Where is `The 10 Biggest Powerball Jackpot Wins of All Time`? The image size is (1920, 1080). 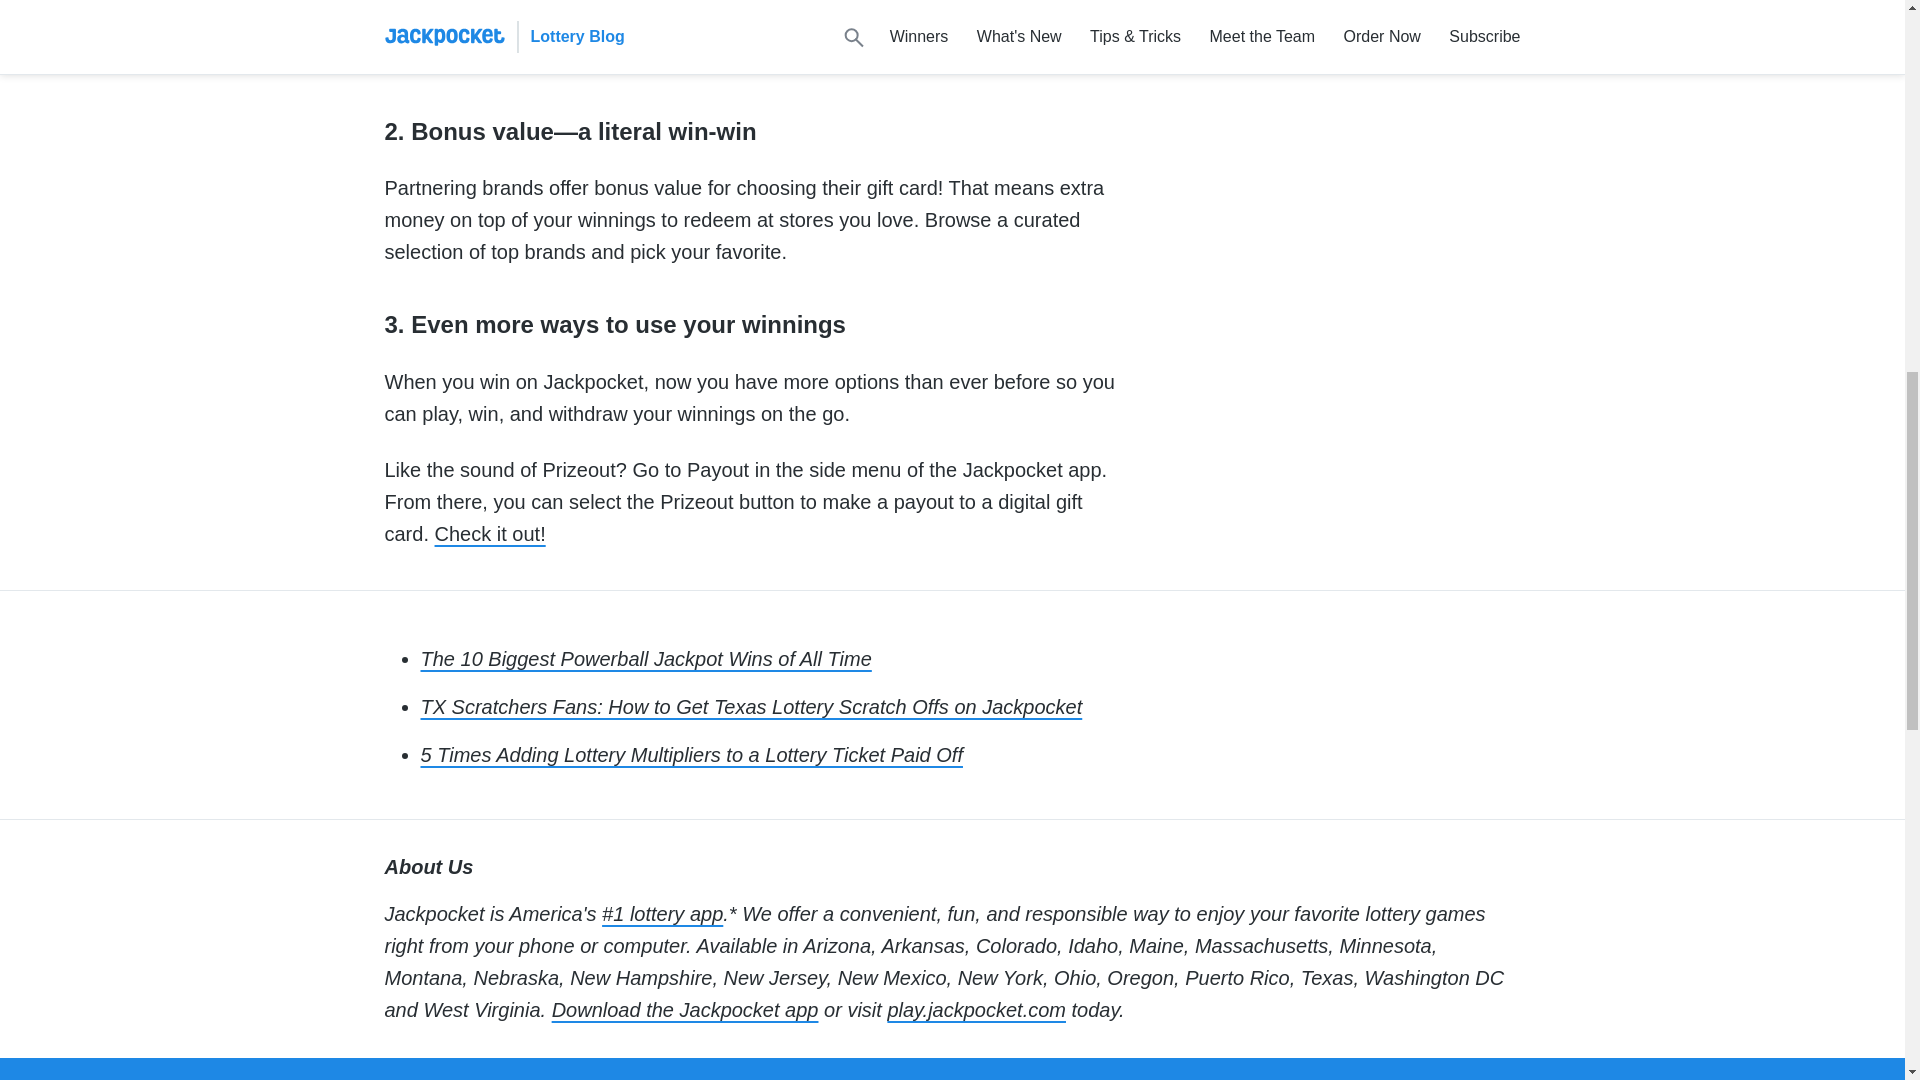
The 10 Biggest Powerball Jackpot Wins of All Time is located at coordinates (646, 658).